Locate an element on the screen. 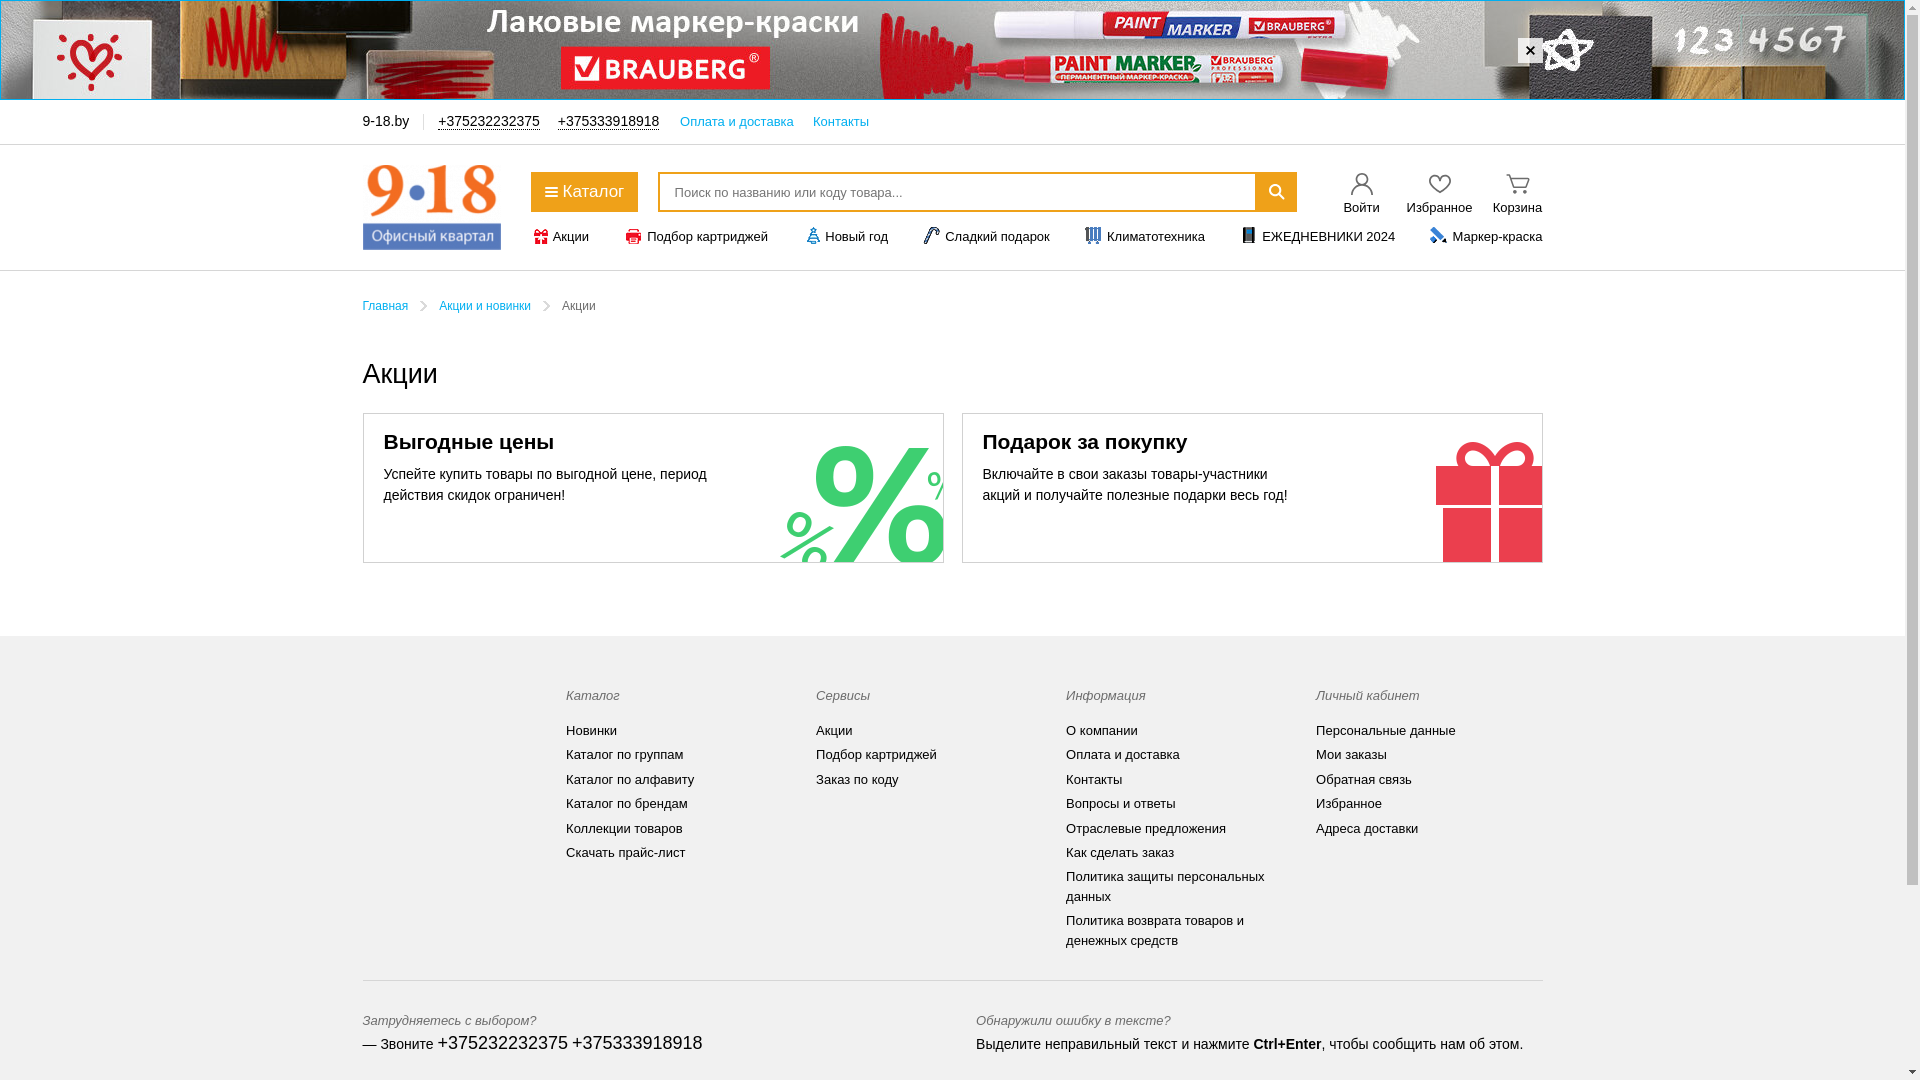 The height and width of the screenshot is (1080, 1920). +375232232375 is located at coordinates (489, 122).